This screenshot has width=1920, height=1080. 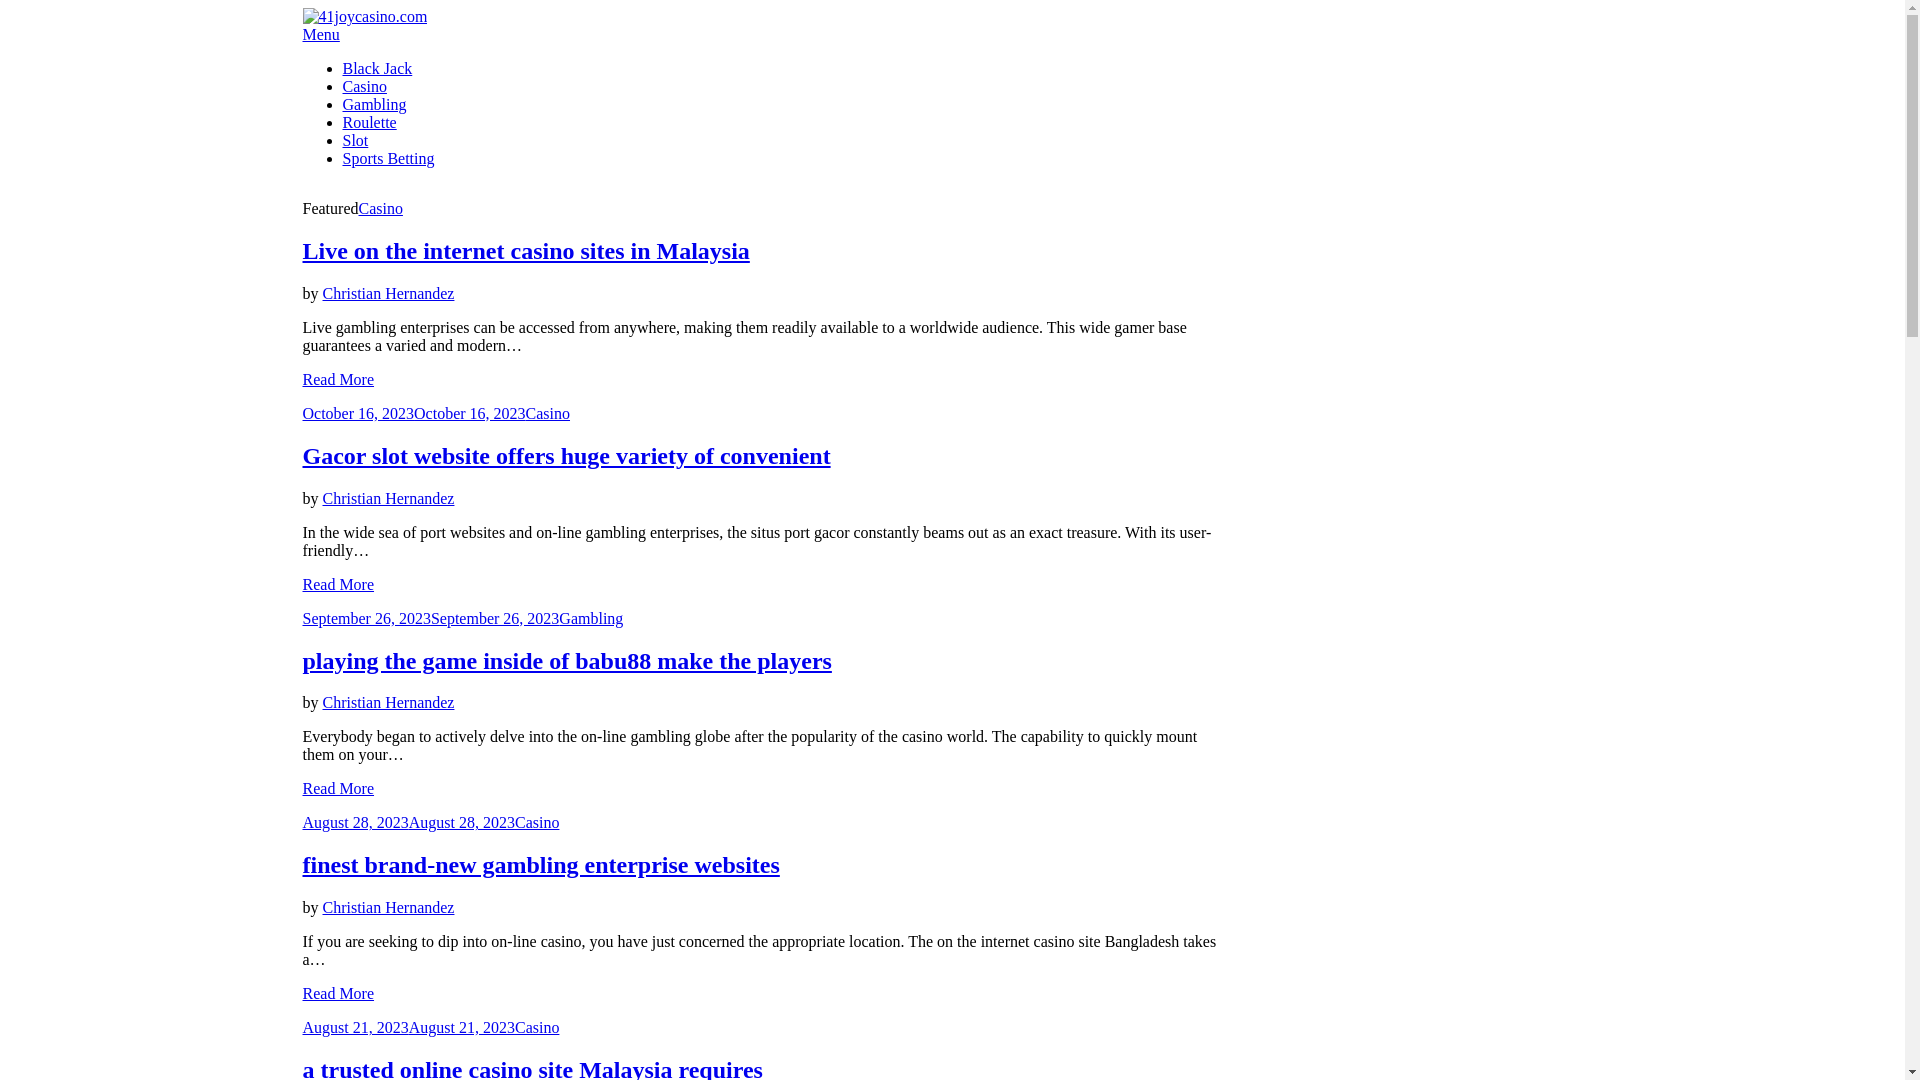 I want to click on Gambling, so click(x=591, y=618).